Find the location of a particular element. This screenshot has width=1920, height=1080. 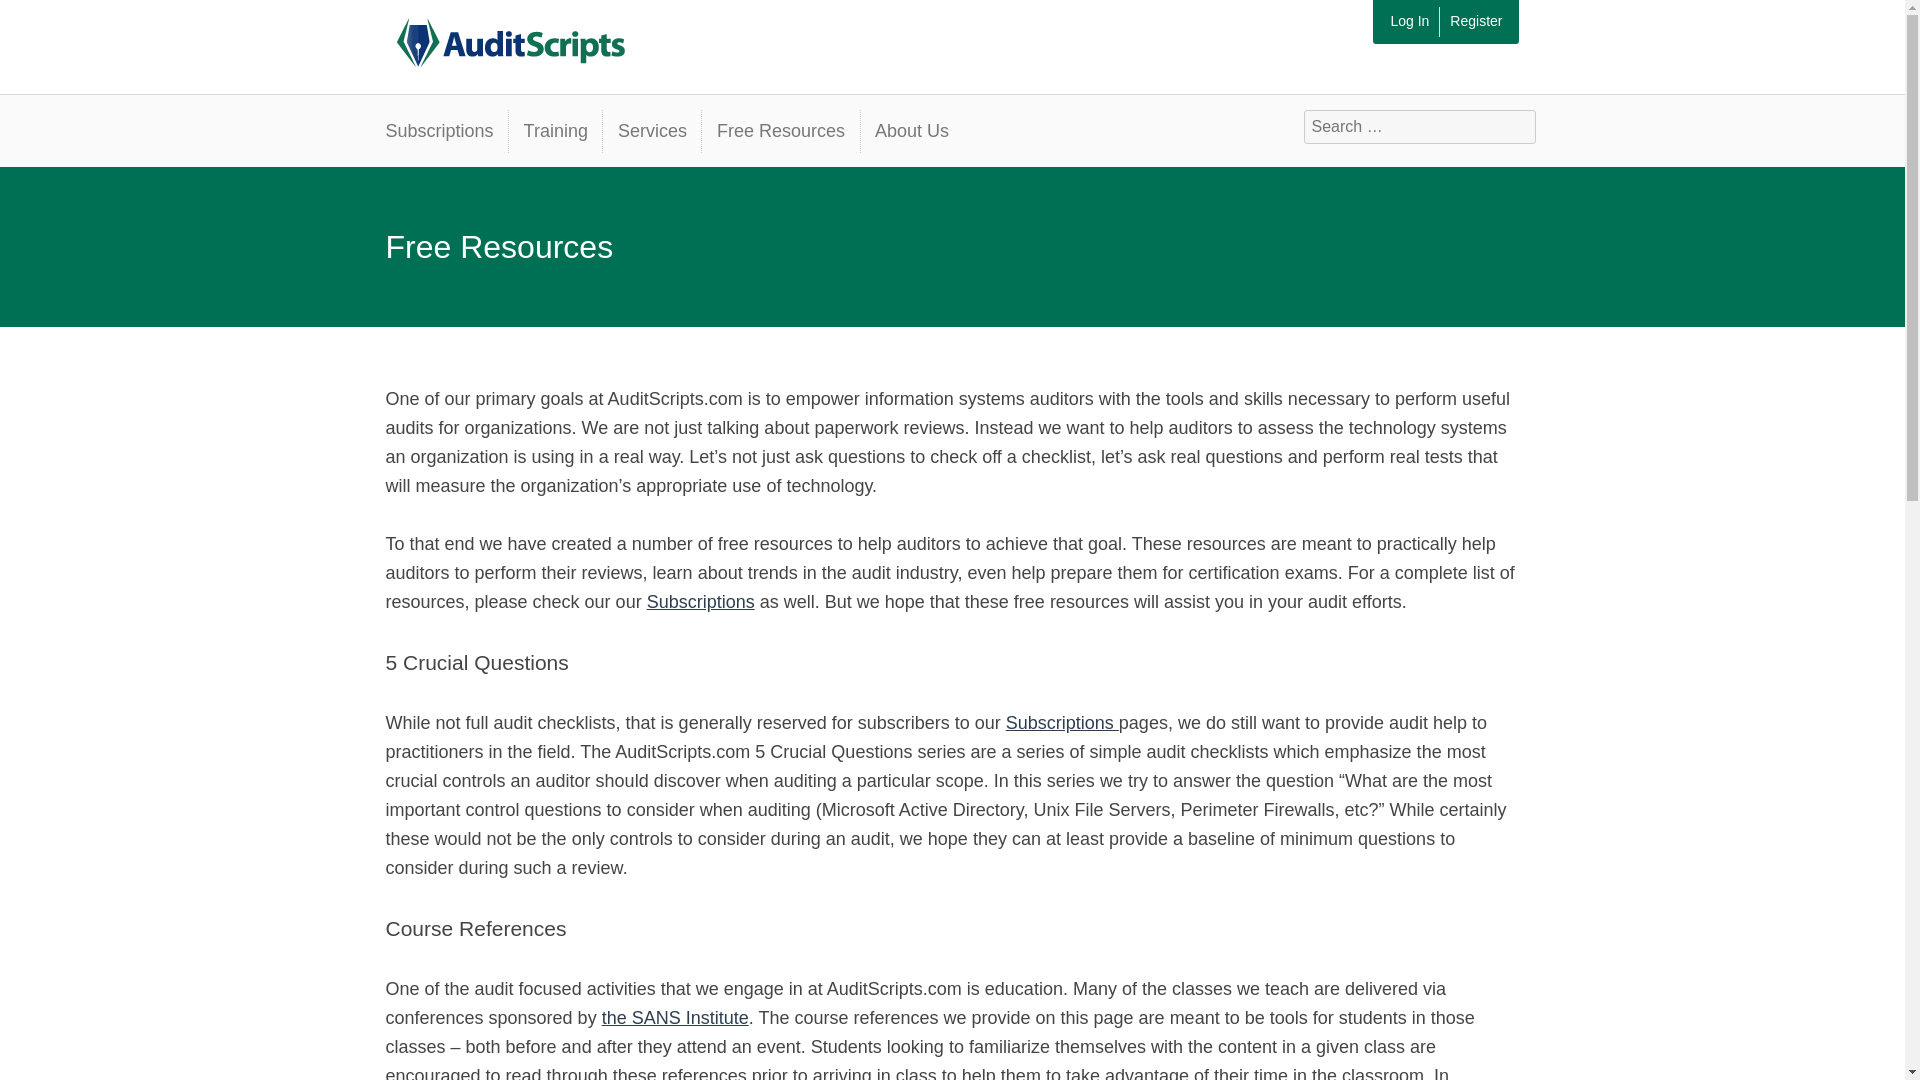

Subscriptions is located at coordinates (1062, 722).